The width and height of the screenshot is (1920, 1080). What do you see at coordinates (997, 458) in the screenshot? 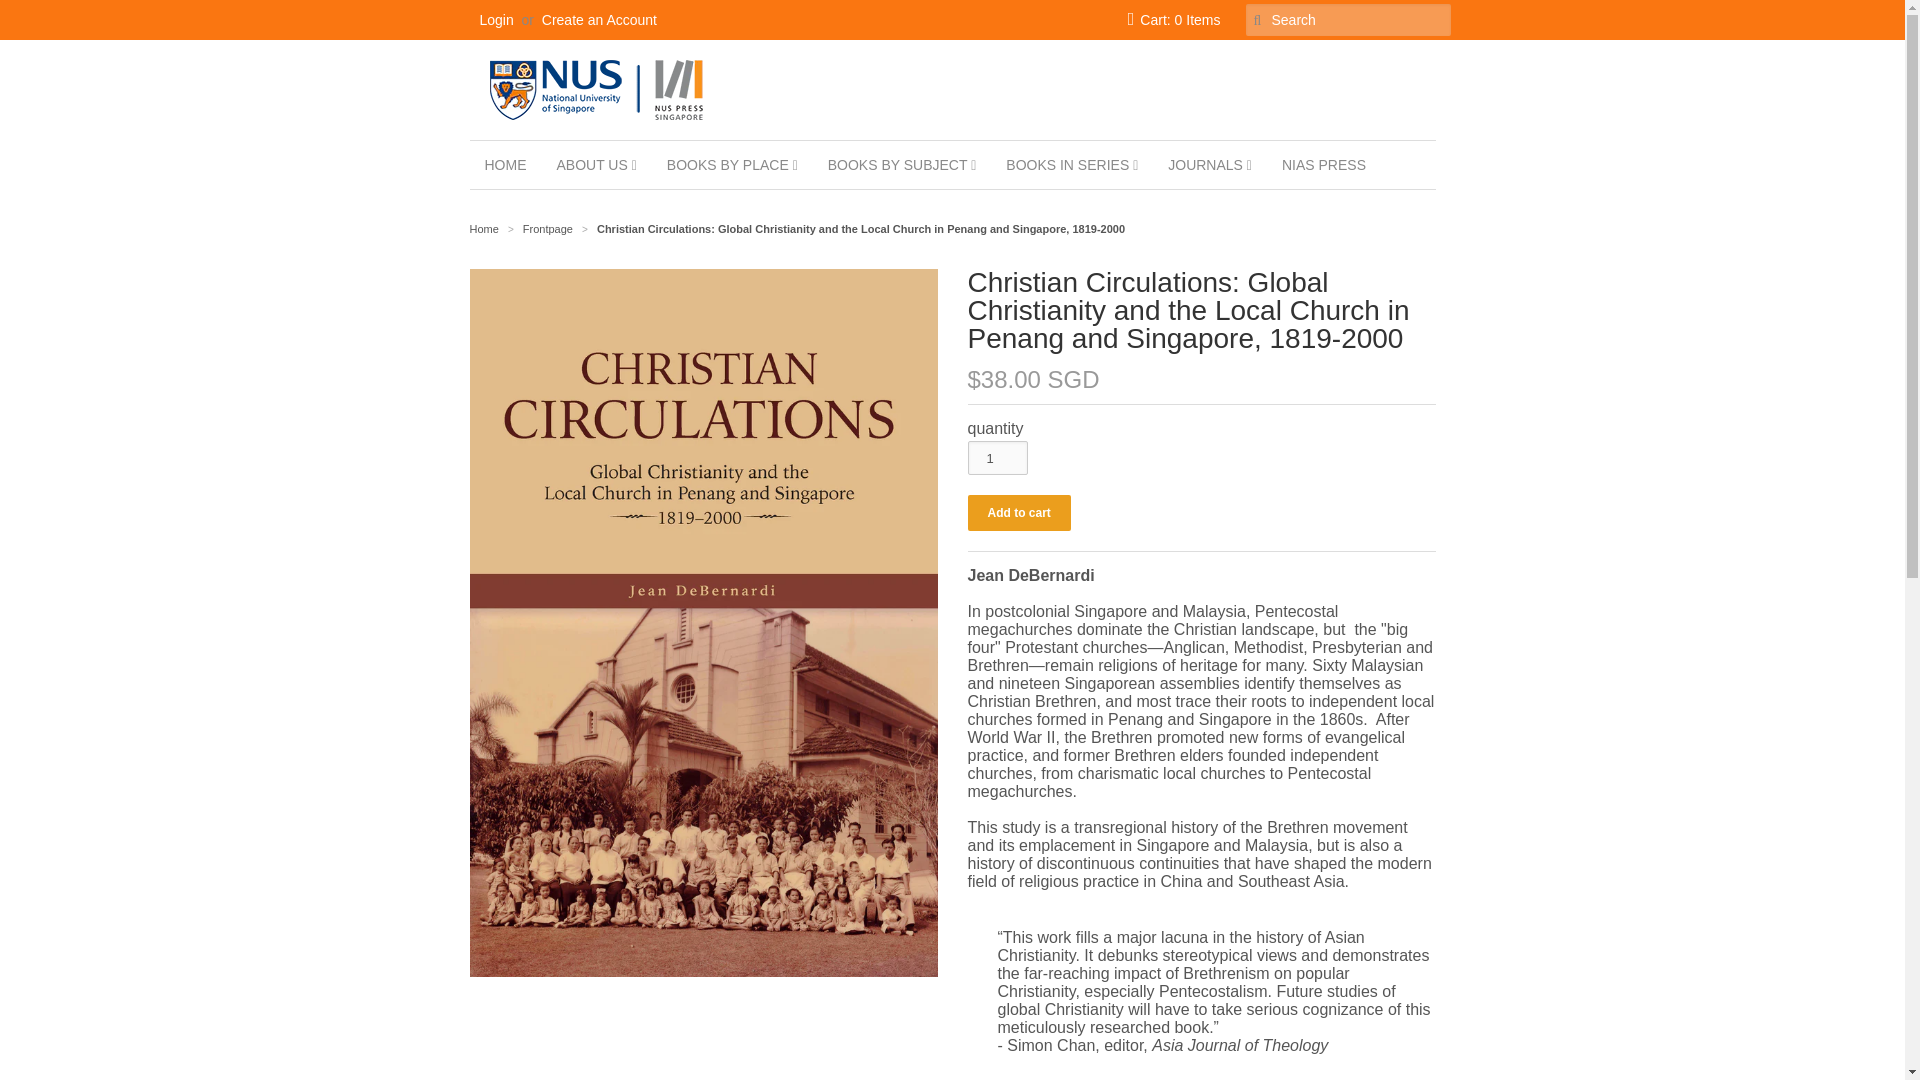
I see `1` at bounding box center [997, 458].